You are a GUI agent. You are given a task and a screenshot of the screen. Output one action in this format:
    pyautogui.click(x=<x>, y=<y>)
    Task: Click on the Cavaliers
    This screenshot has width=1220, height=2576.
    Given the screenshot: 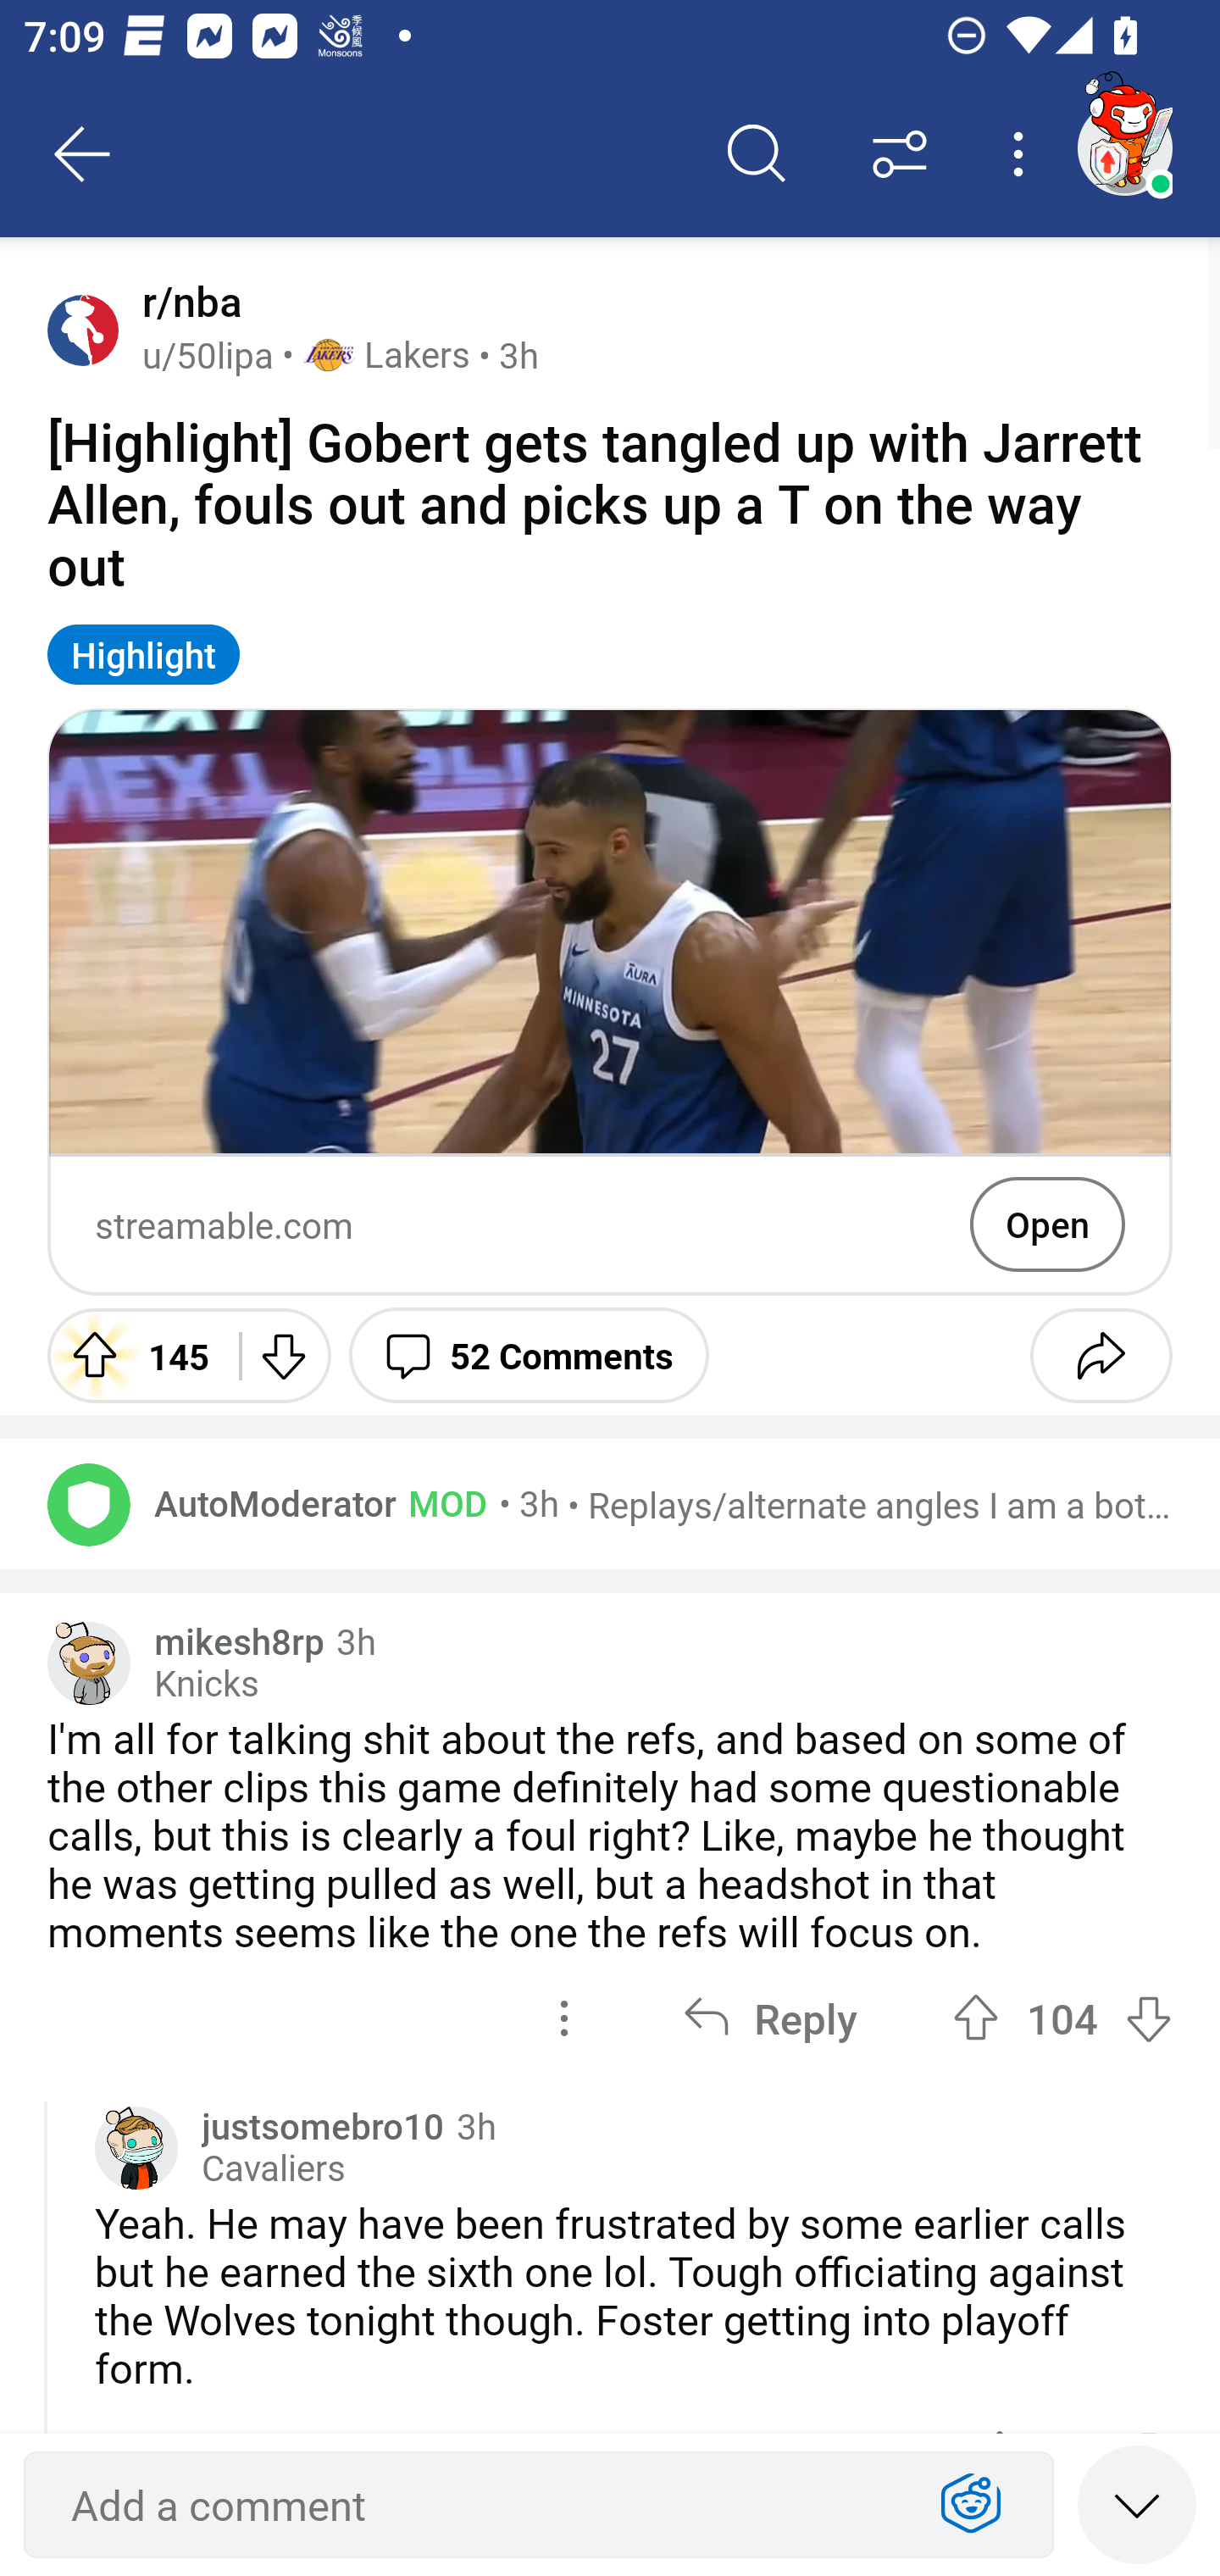 What is the action you would take?
    pyautogui.click(x=273, y=2169)
    